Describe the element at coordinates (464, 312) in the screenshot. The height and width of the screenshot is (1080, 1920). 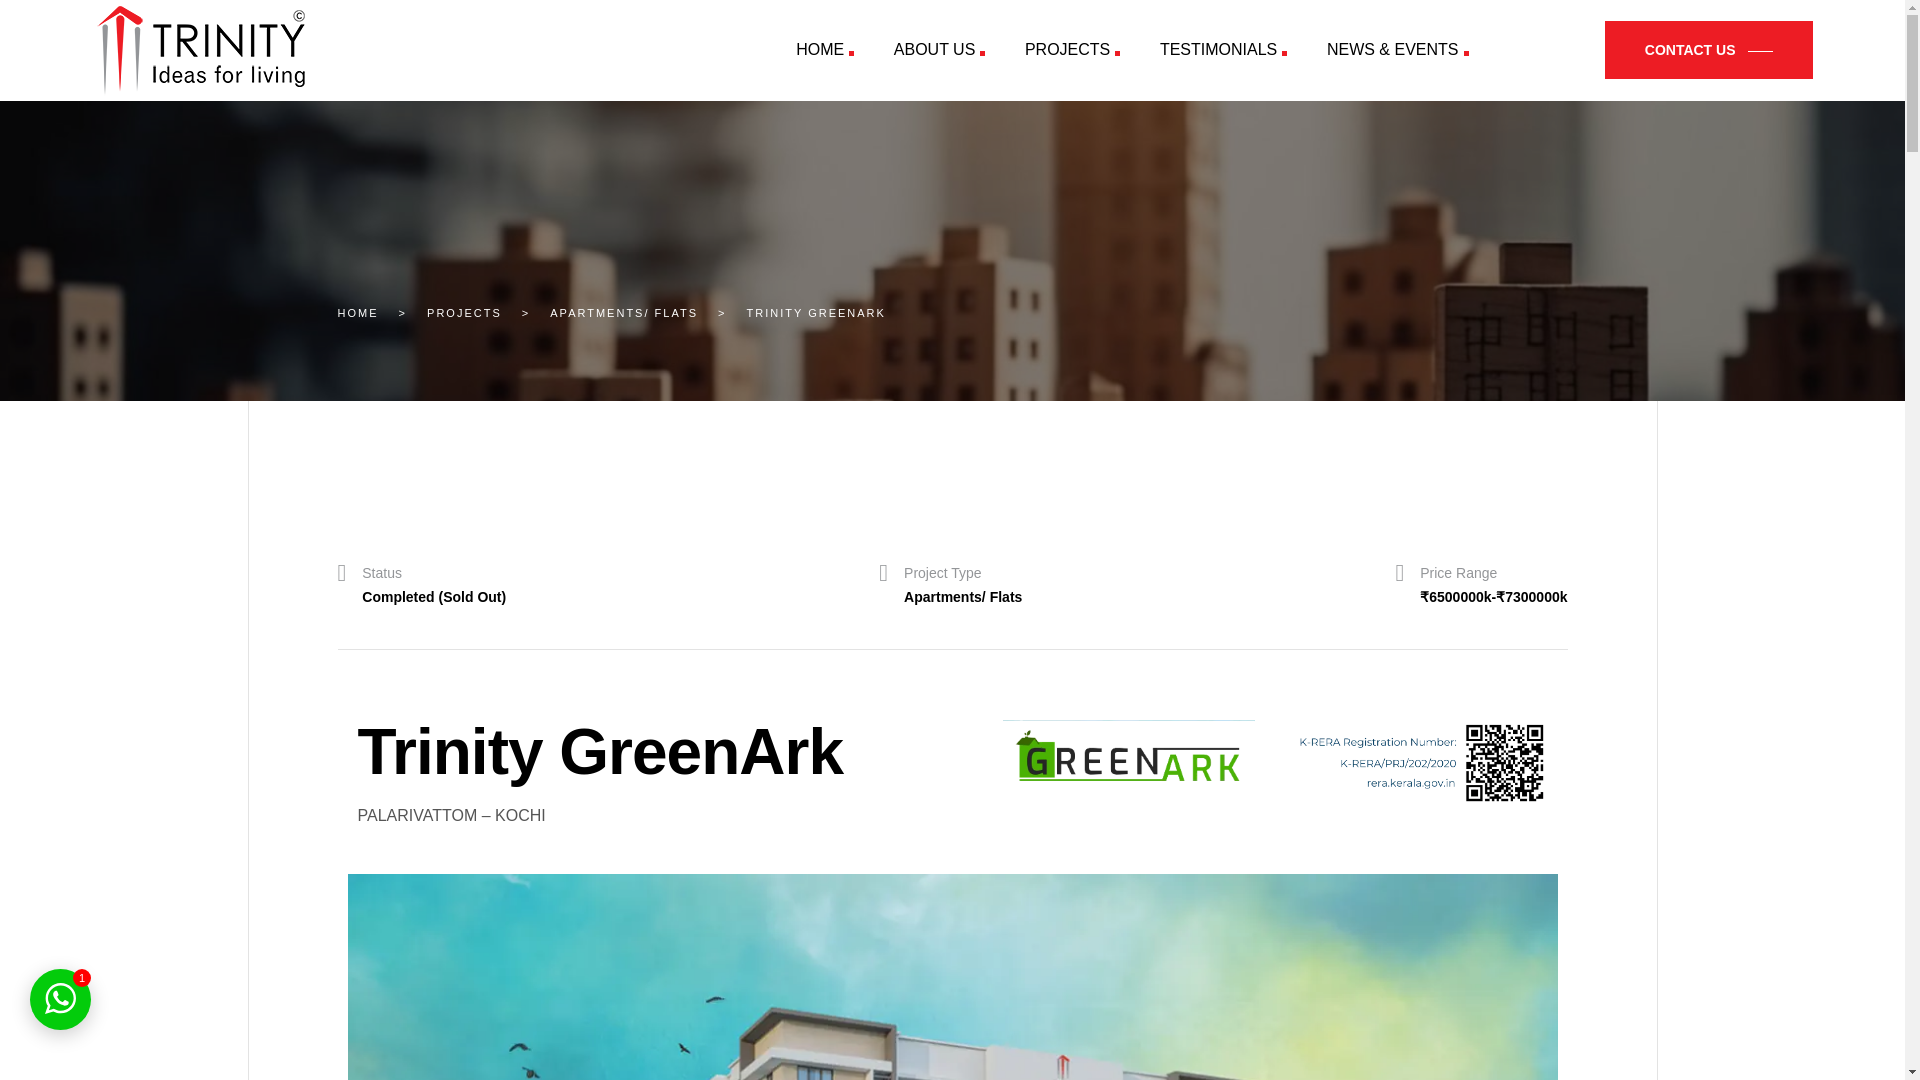
I see `PROJECTS` at that location.